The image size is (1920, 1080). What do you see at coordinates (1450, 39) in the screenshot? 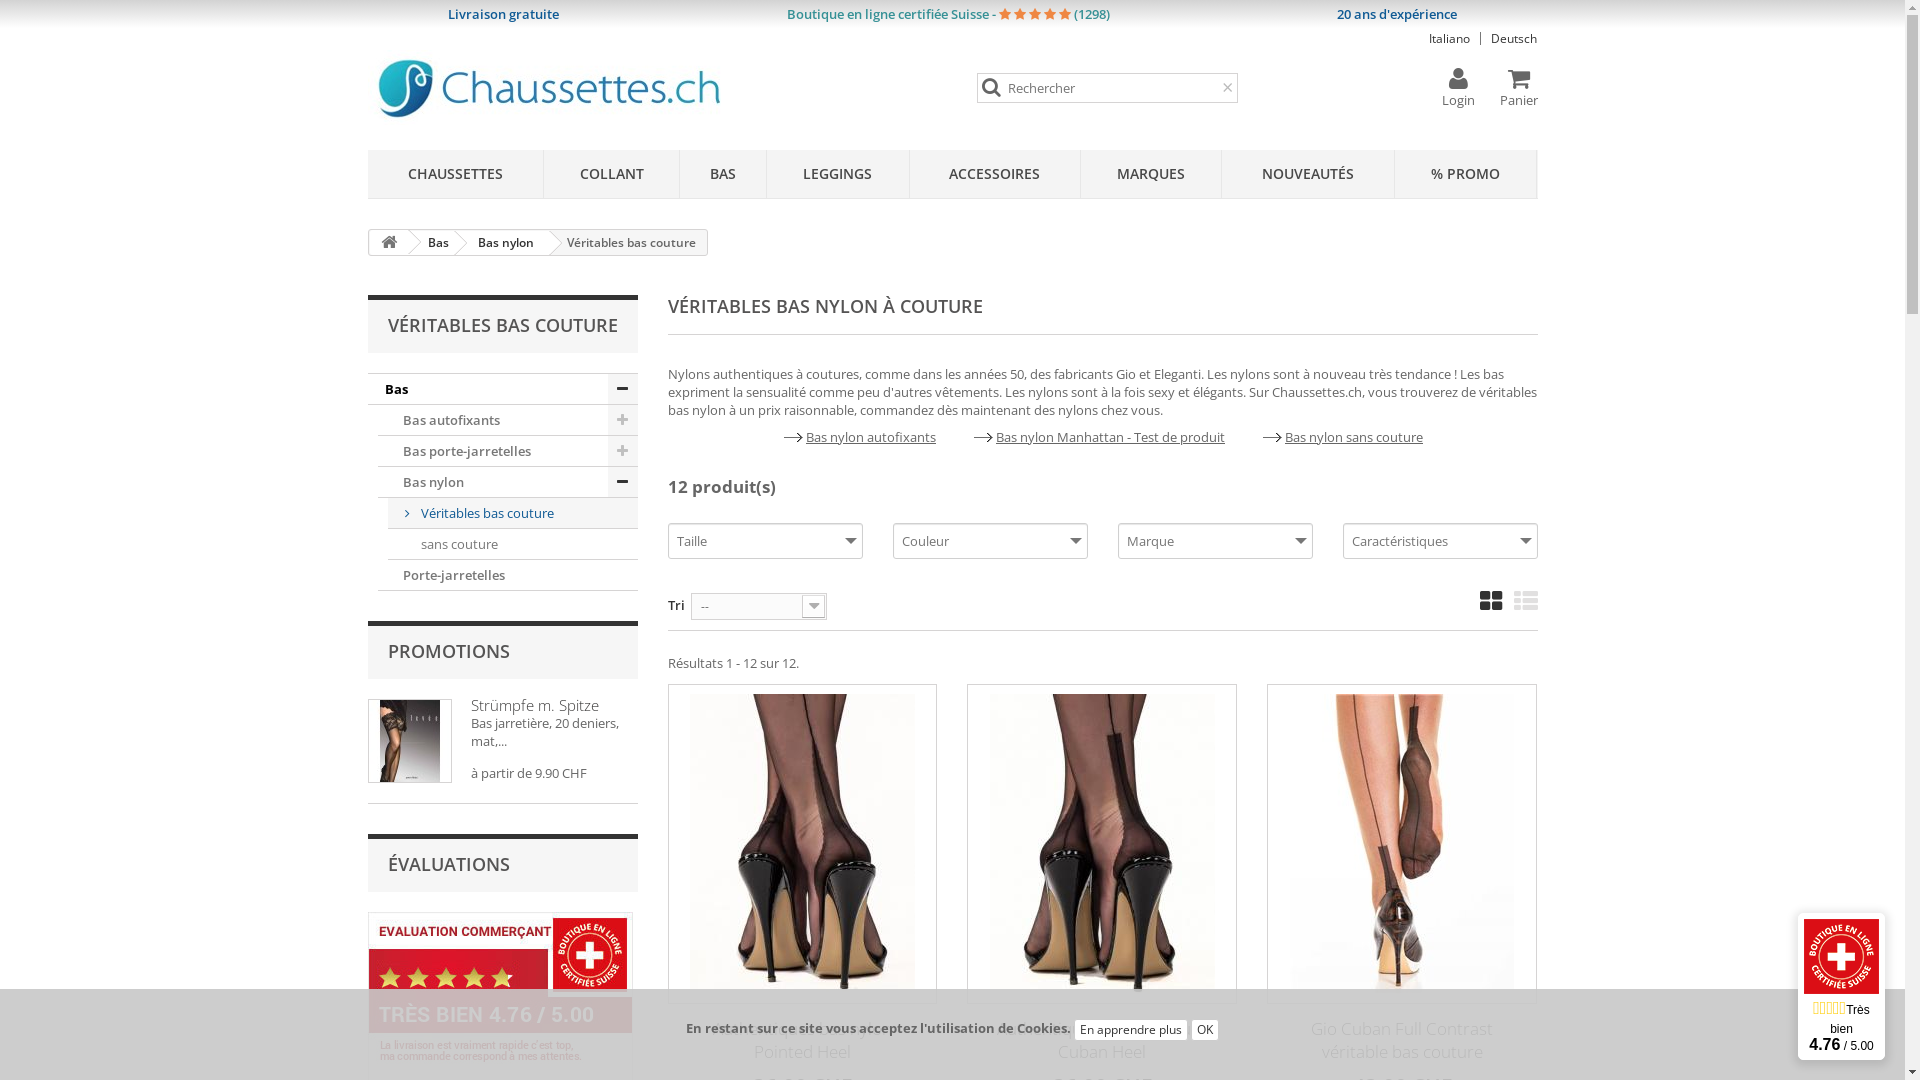
I see `Italiano` at bounding box center [1450, 39].